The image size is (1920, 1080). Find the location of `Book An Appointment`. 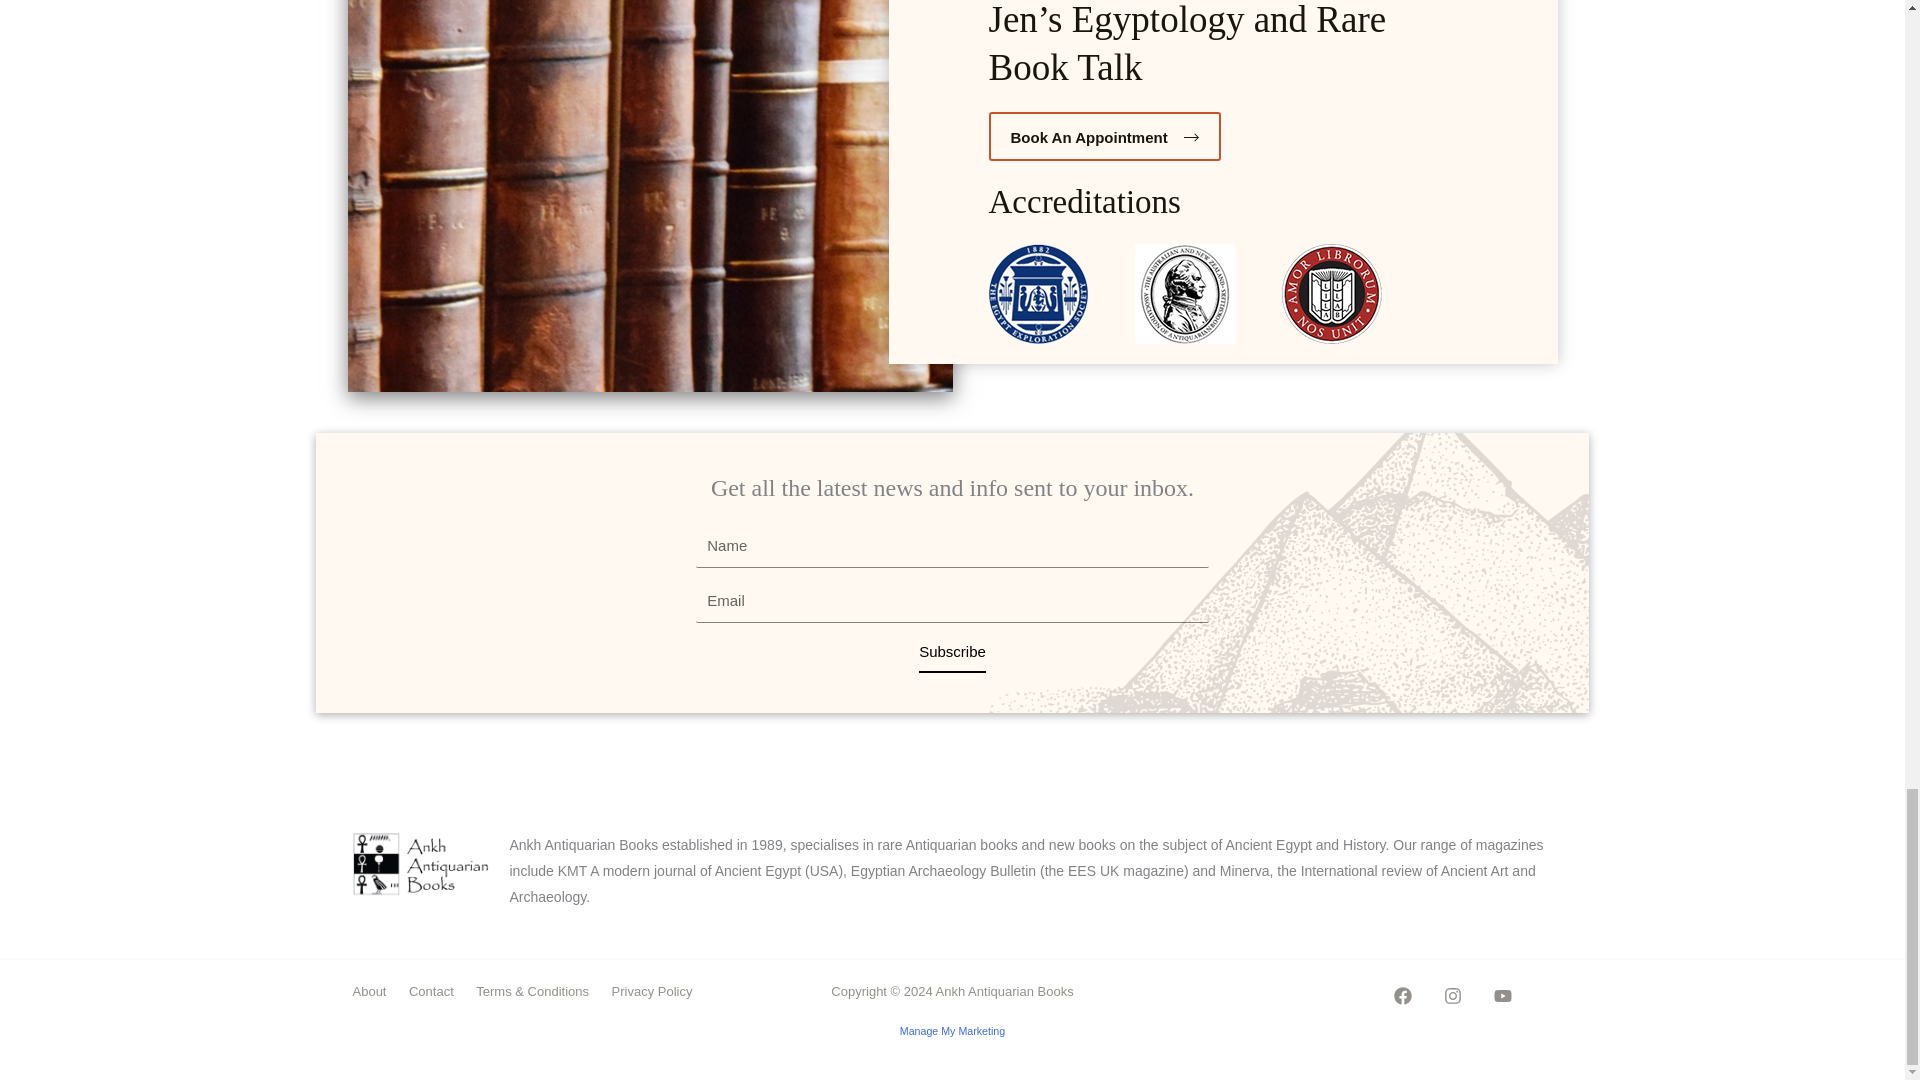

Book An Appointment is located at coordinates (1104, 136).